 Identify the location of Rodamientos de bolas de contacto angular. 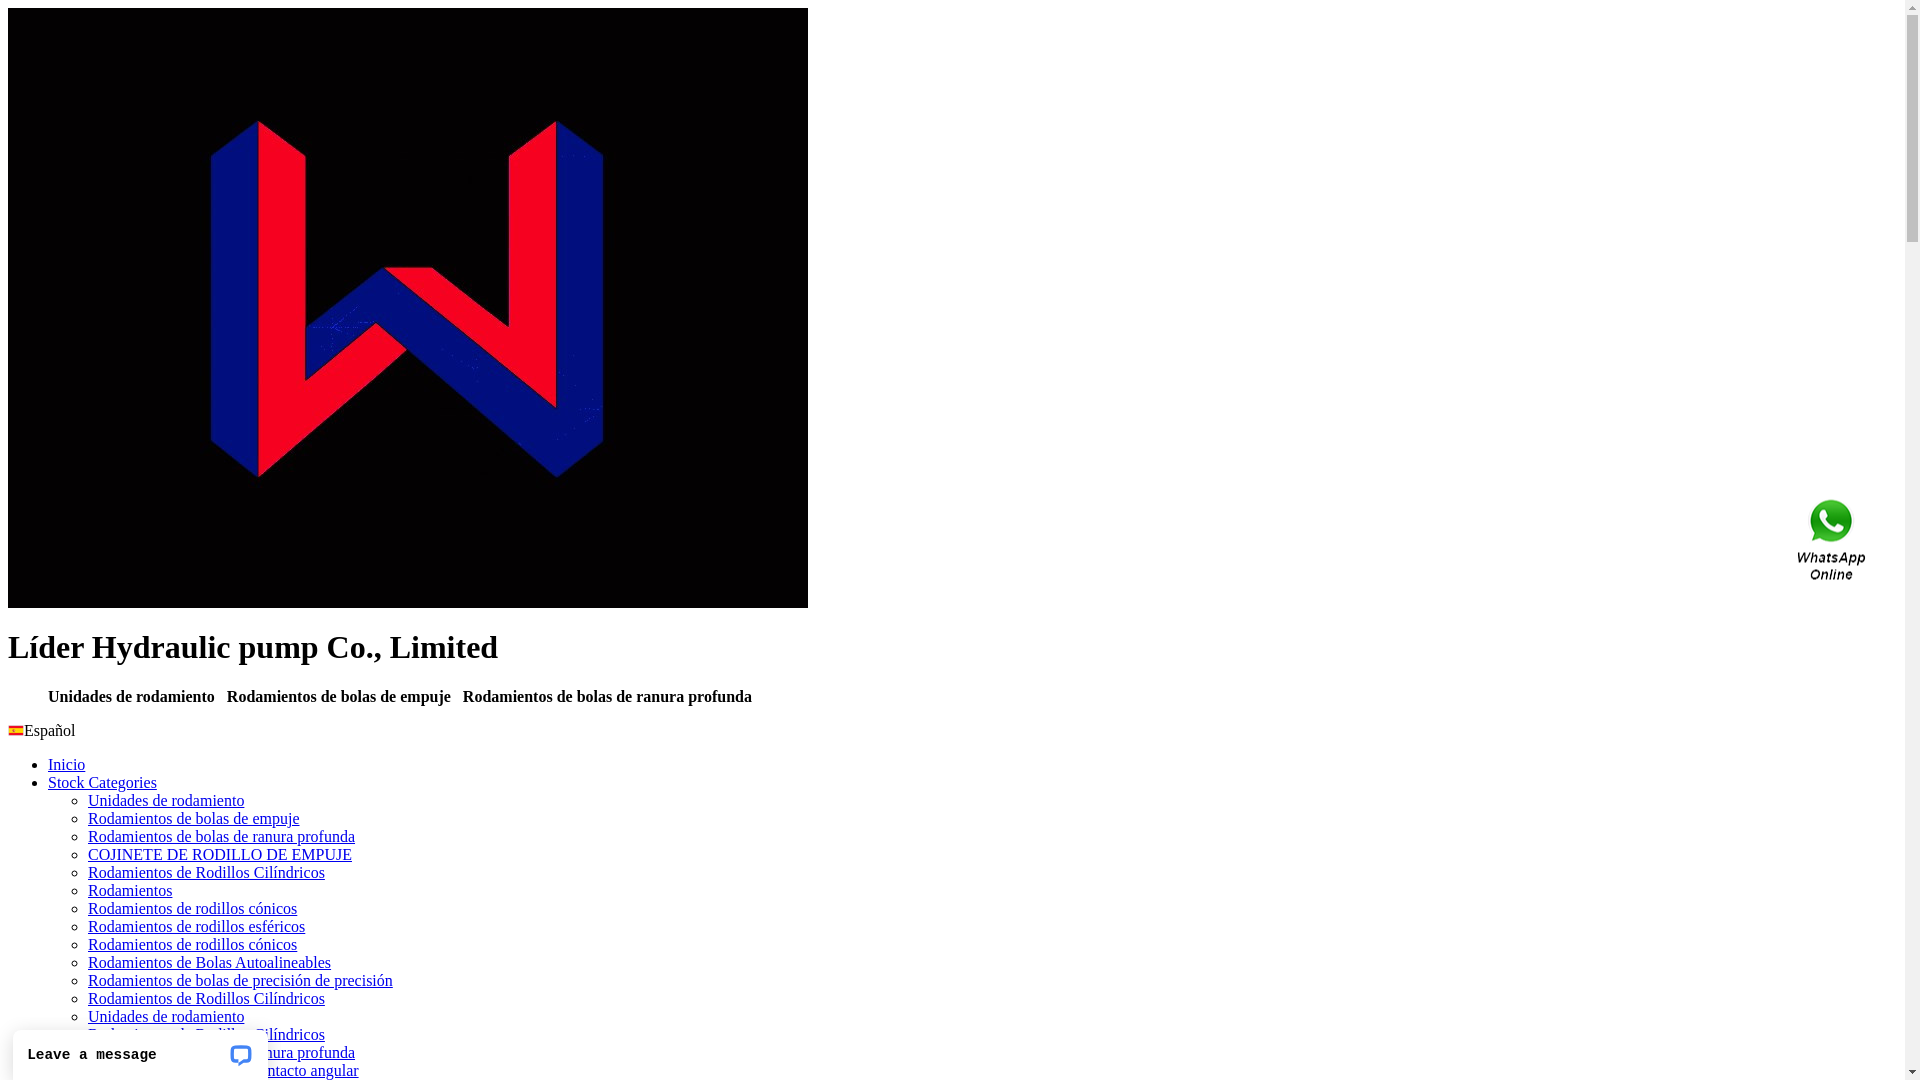
(224, 1070).